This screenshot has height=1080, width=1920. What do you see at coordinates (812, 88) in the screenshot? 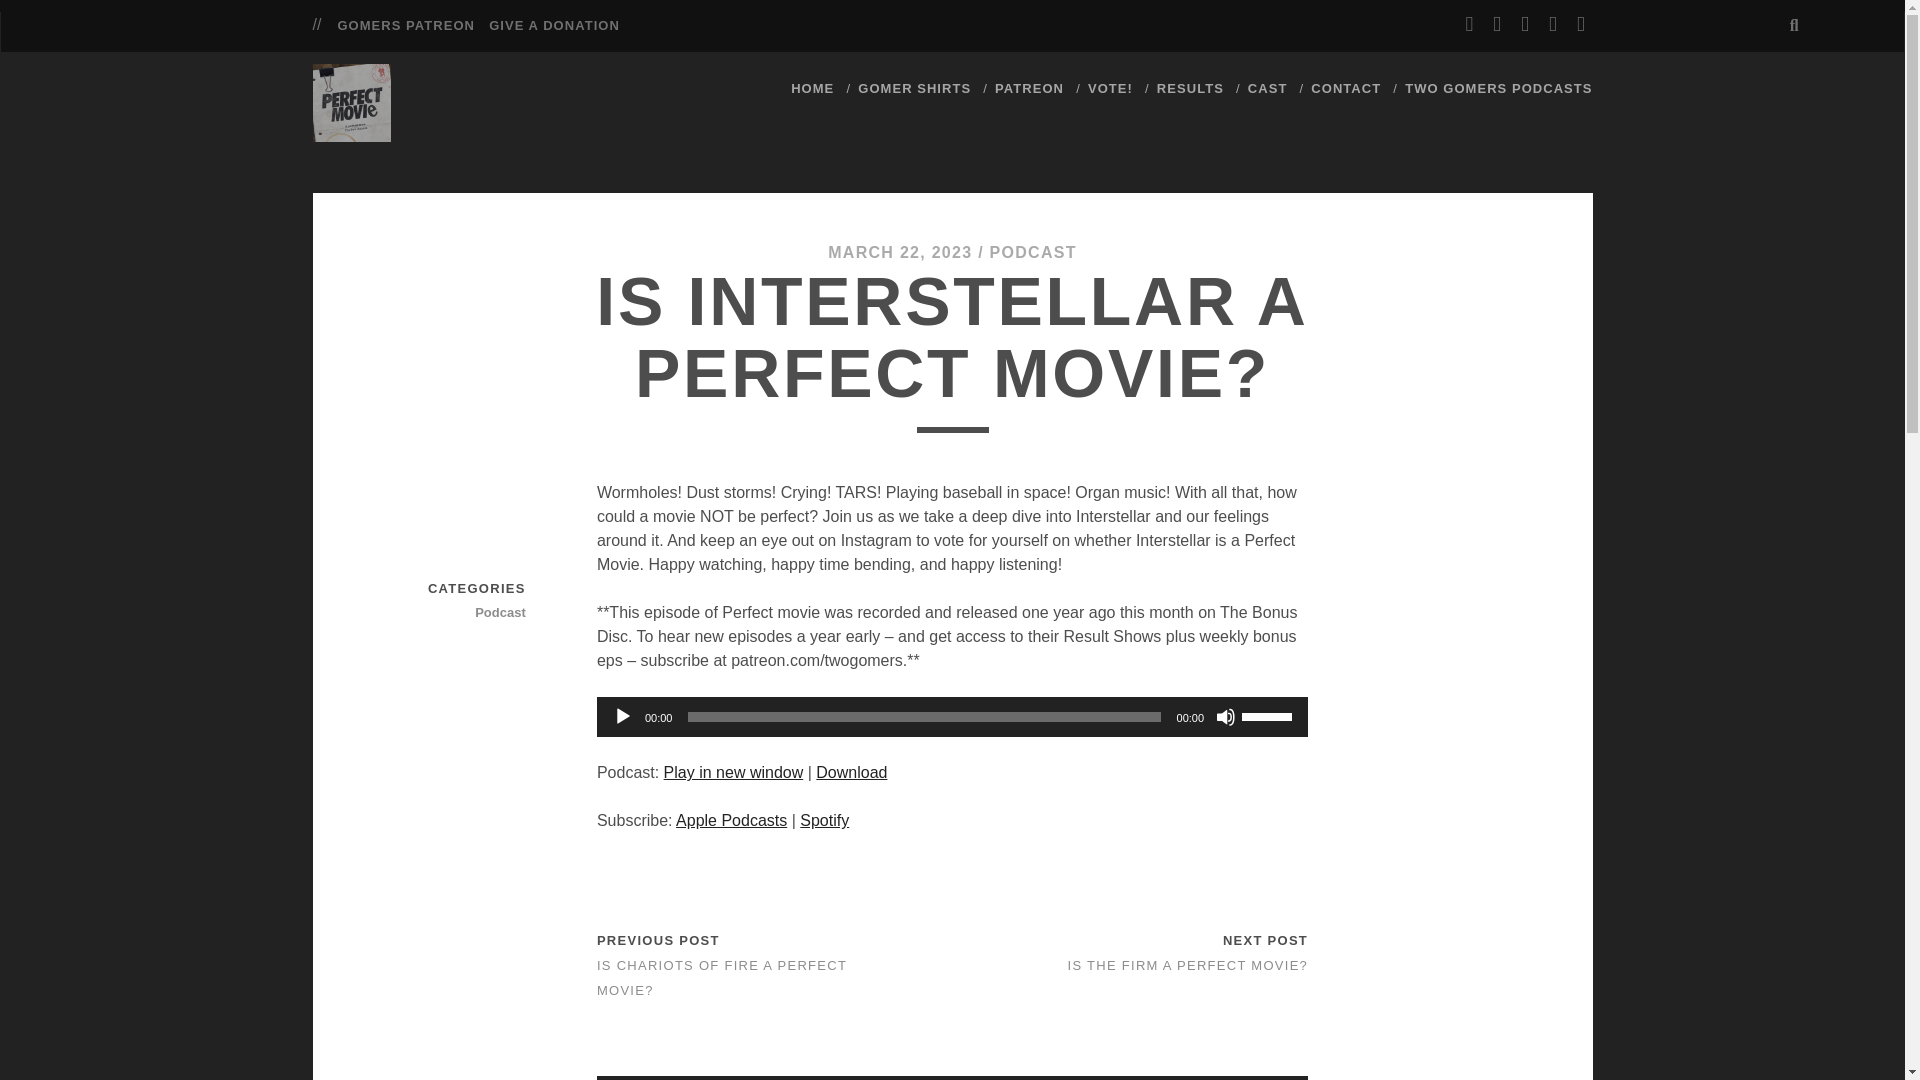
I see `HOME` at bounding box center [812, 88].